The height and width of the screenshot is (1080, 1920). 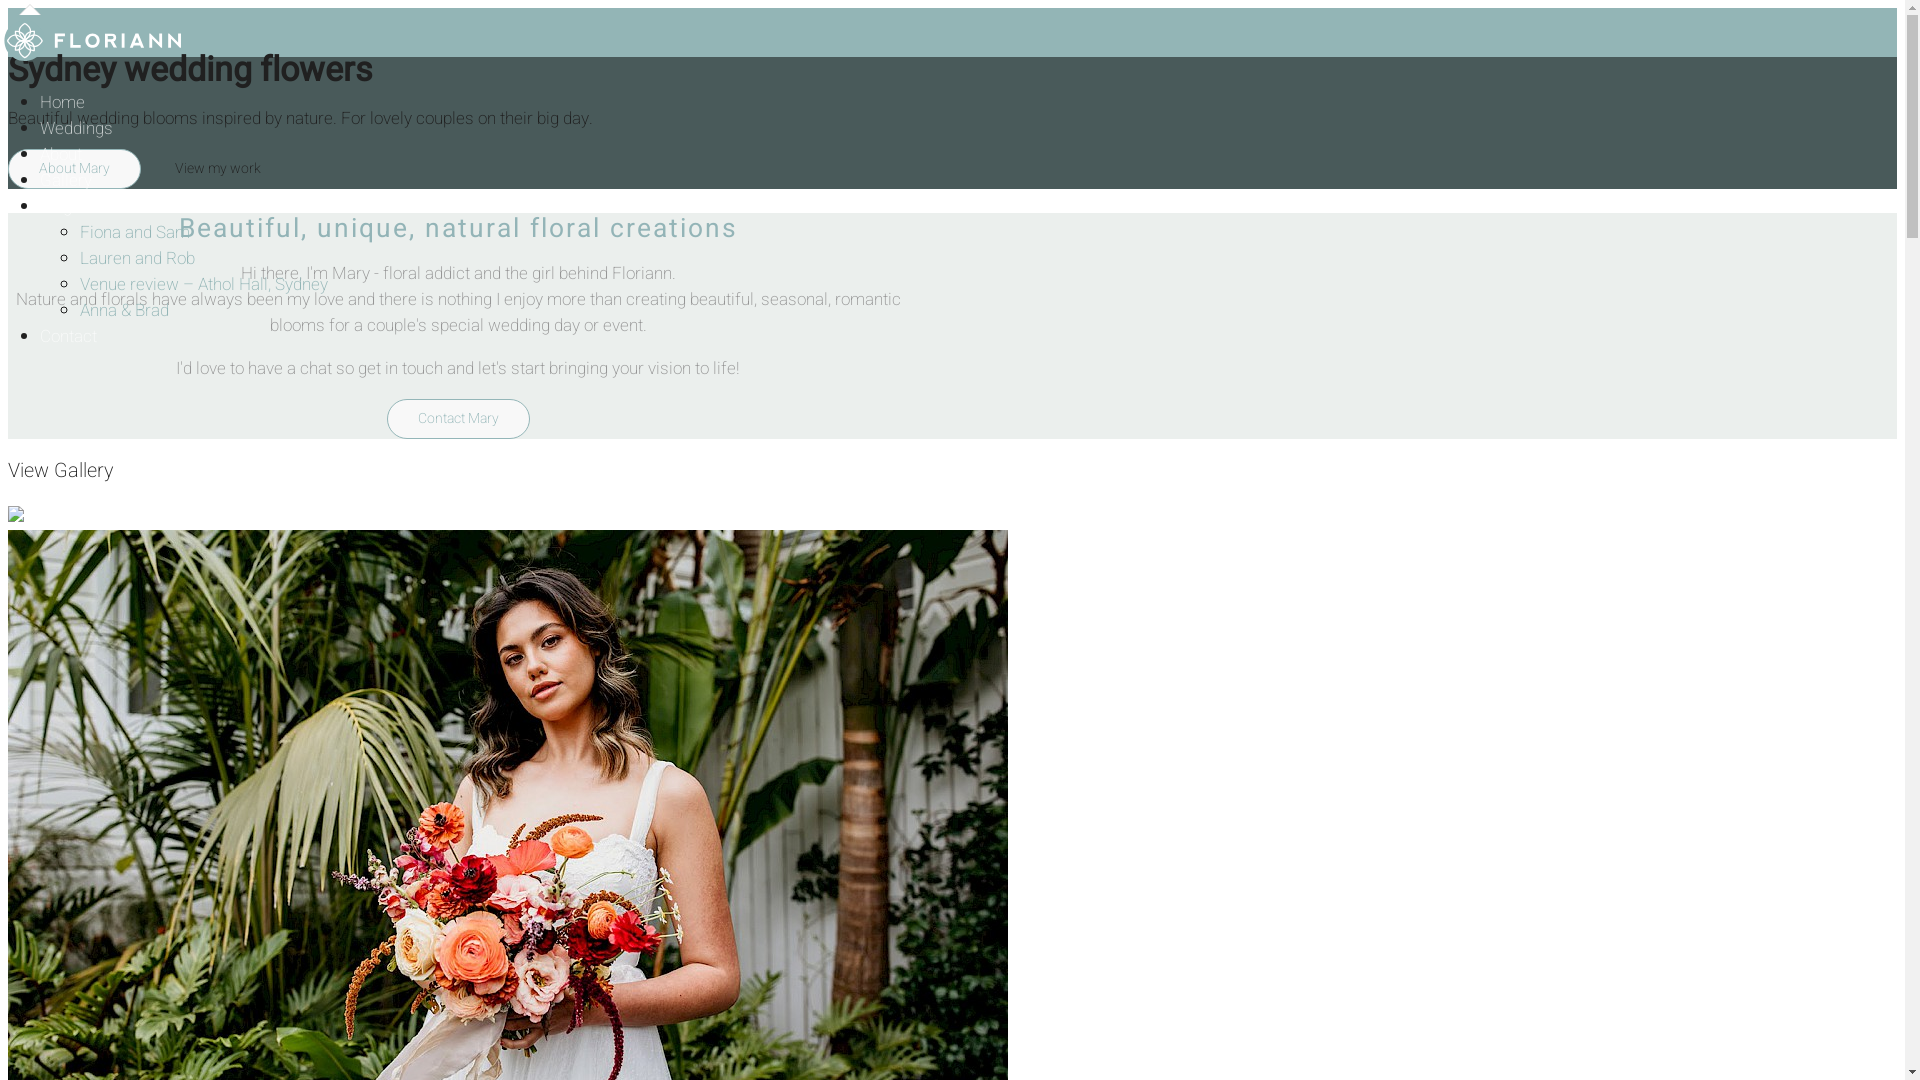 I want to click on View my work, so click(x=218, y=169).